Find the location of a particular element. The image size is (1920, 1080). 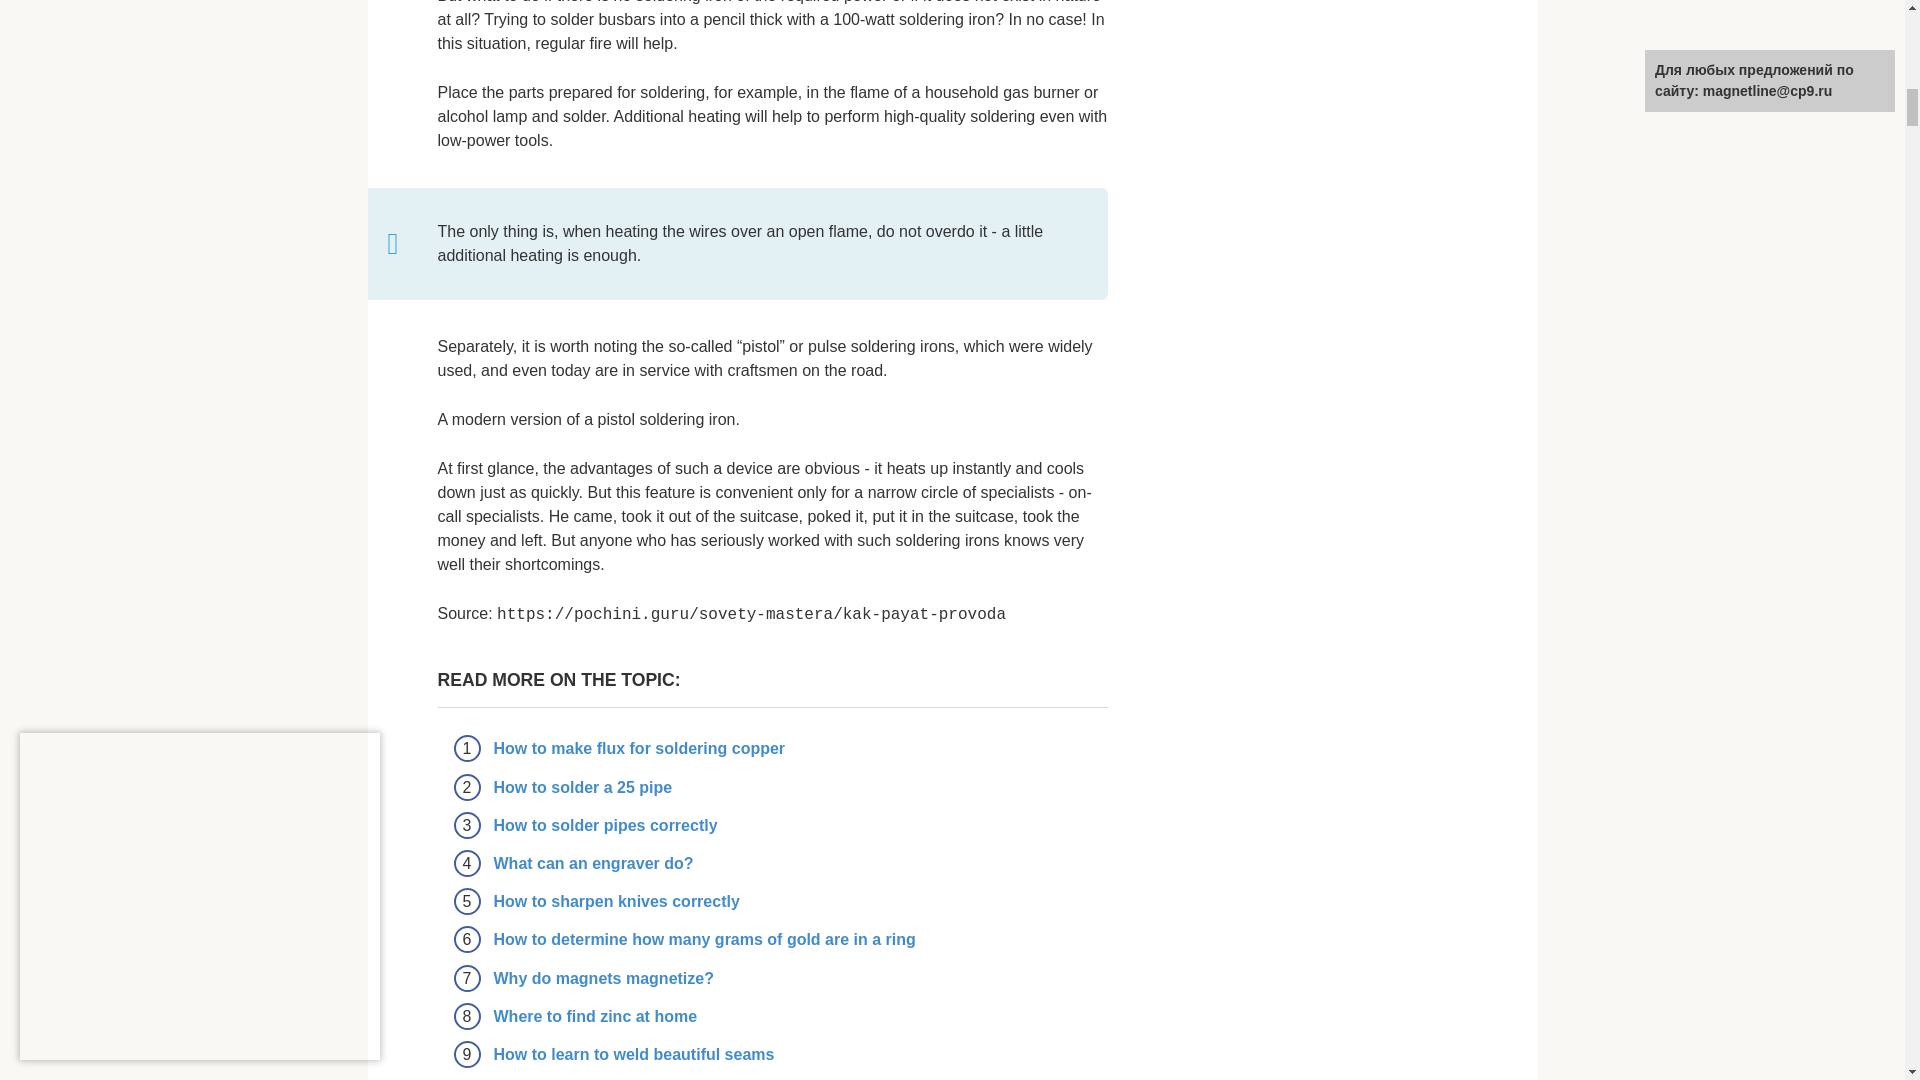

How to sharpen knives correctly is located at coordinates (616, 902).